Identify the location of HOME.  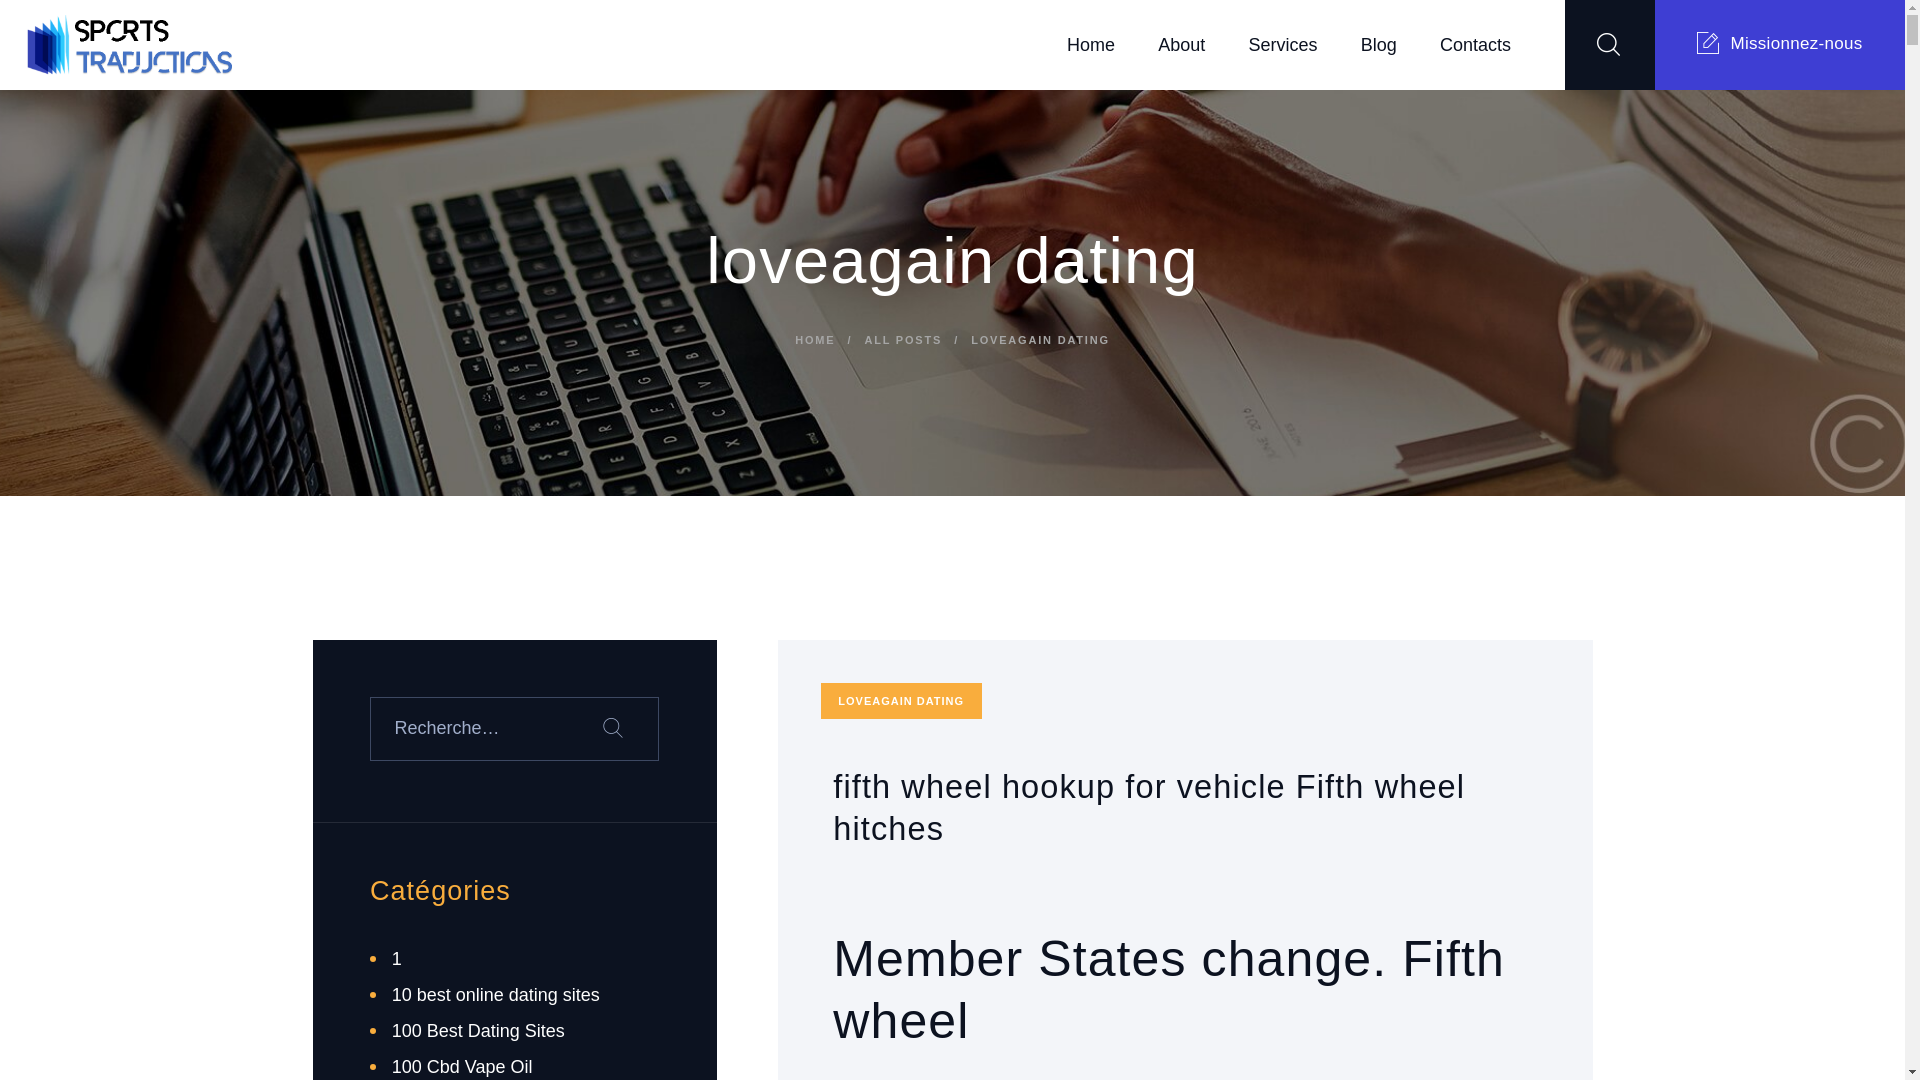
(814, 340).